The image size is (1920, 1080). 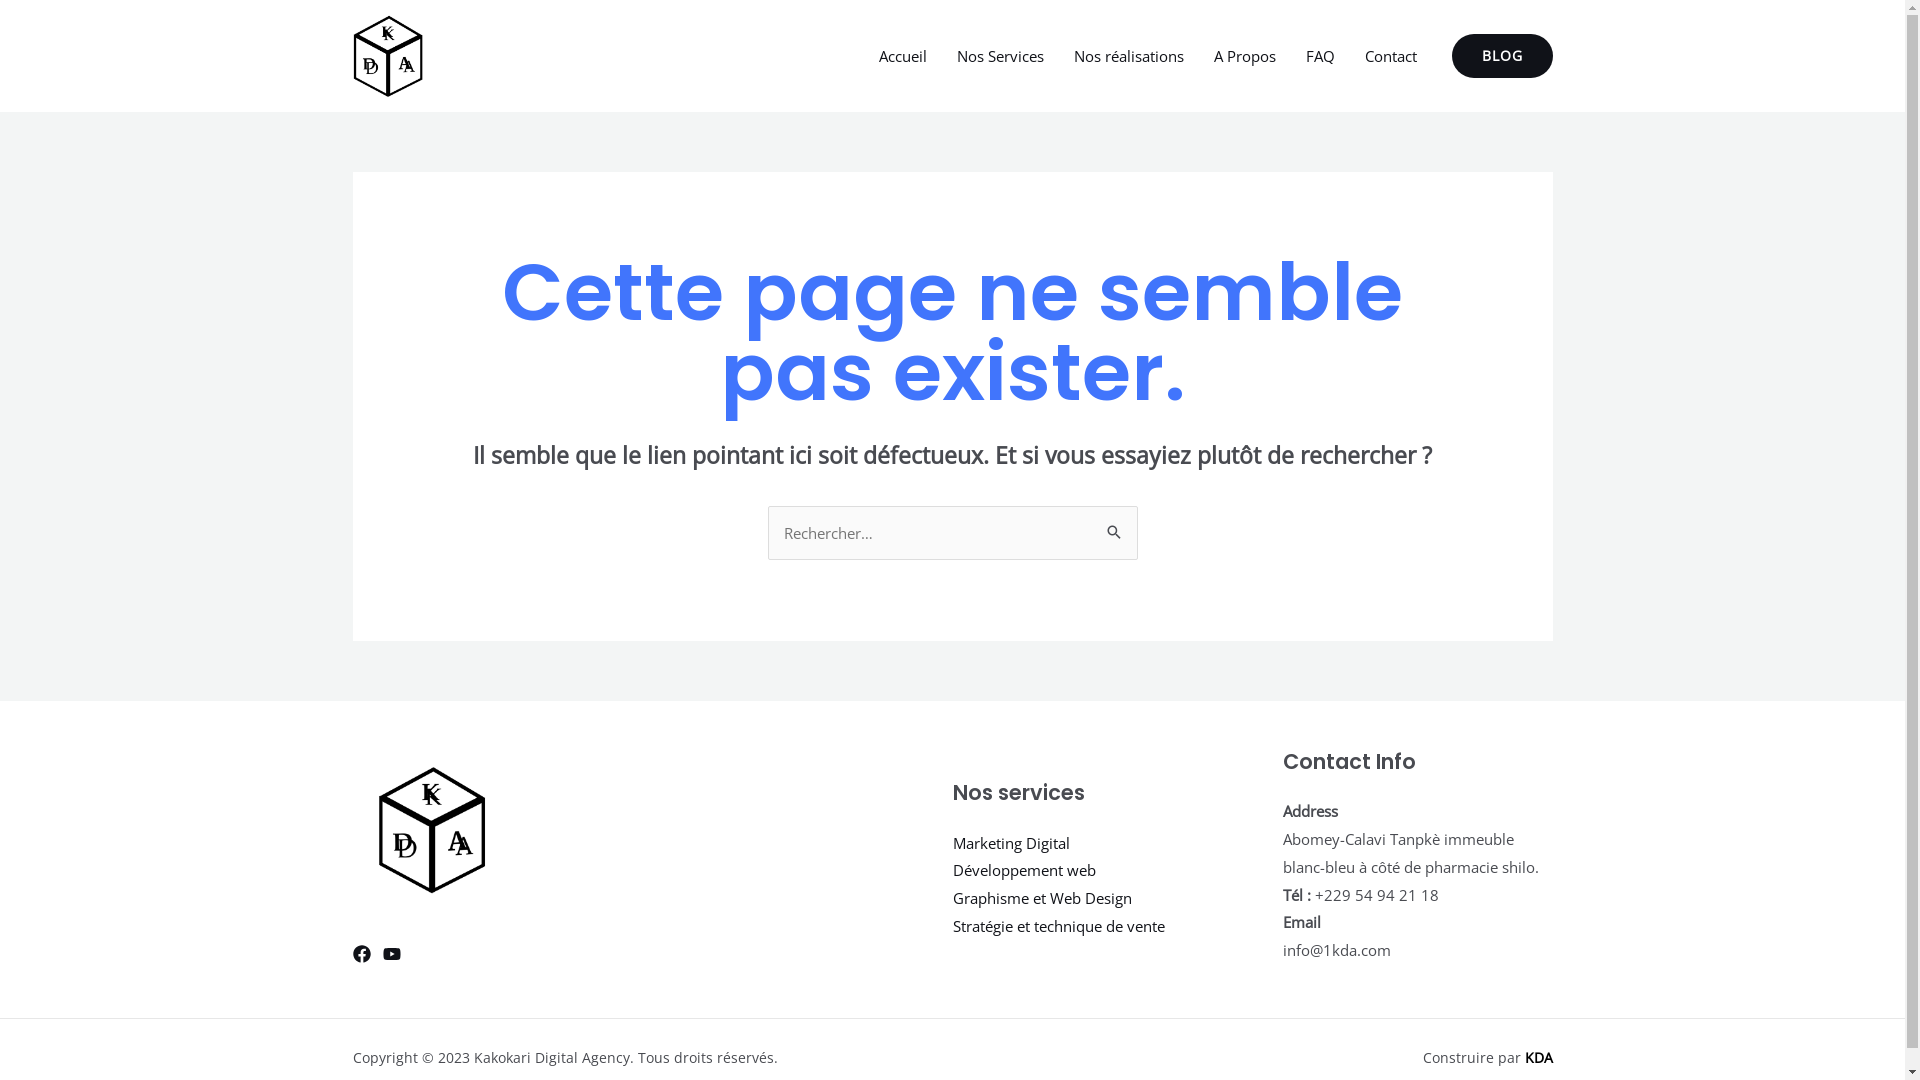 What do you see at coordinates (1010, 843) in the screenshot?
I see `Marketing Digital` at bounding box center [1010, 843].